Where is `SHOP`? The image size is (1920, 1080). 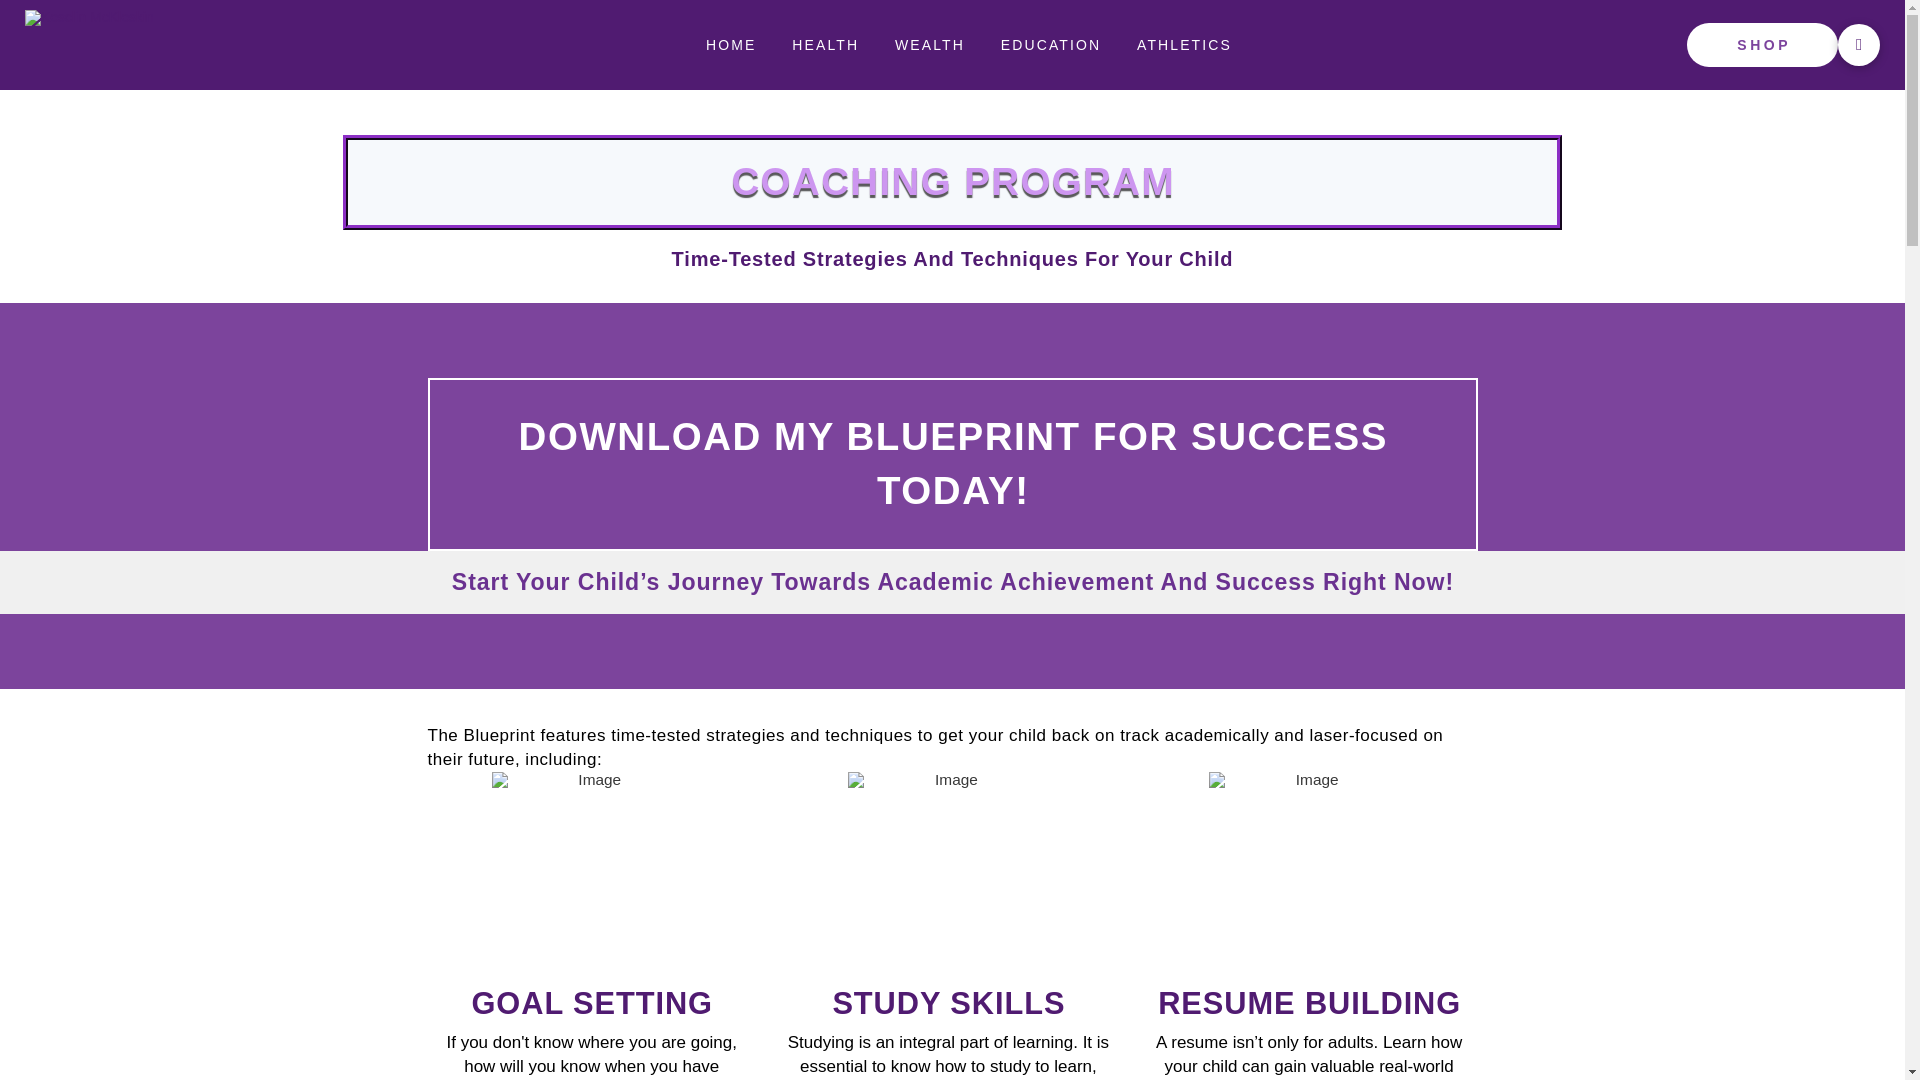 SHOP is located at coordinates (1762, 44).